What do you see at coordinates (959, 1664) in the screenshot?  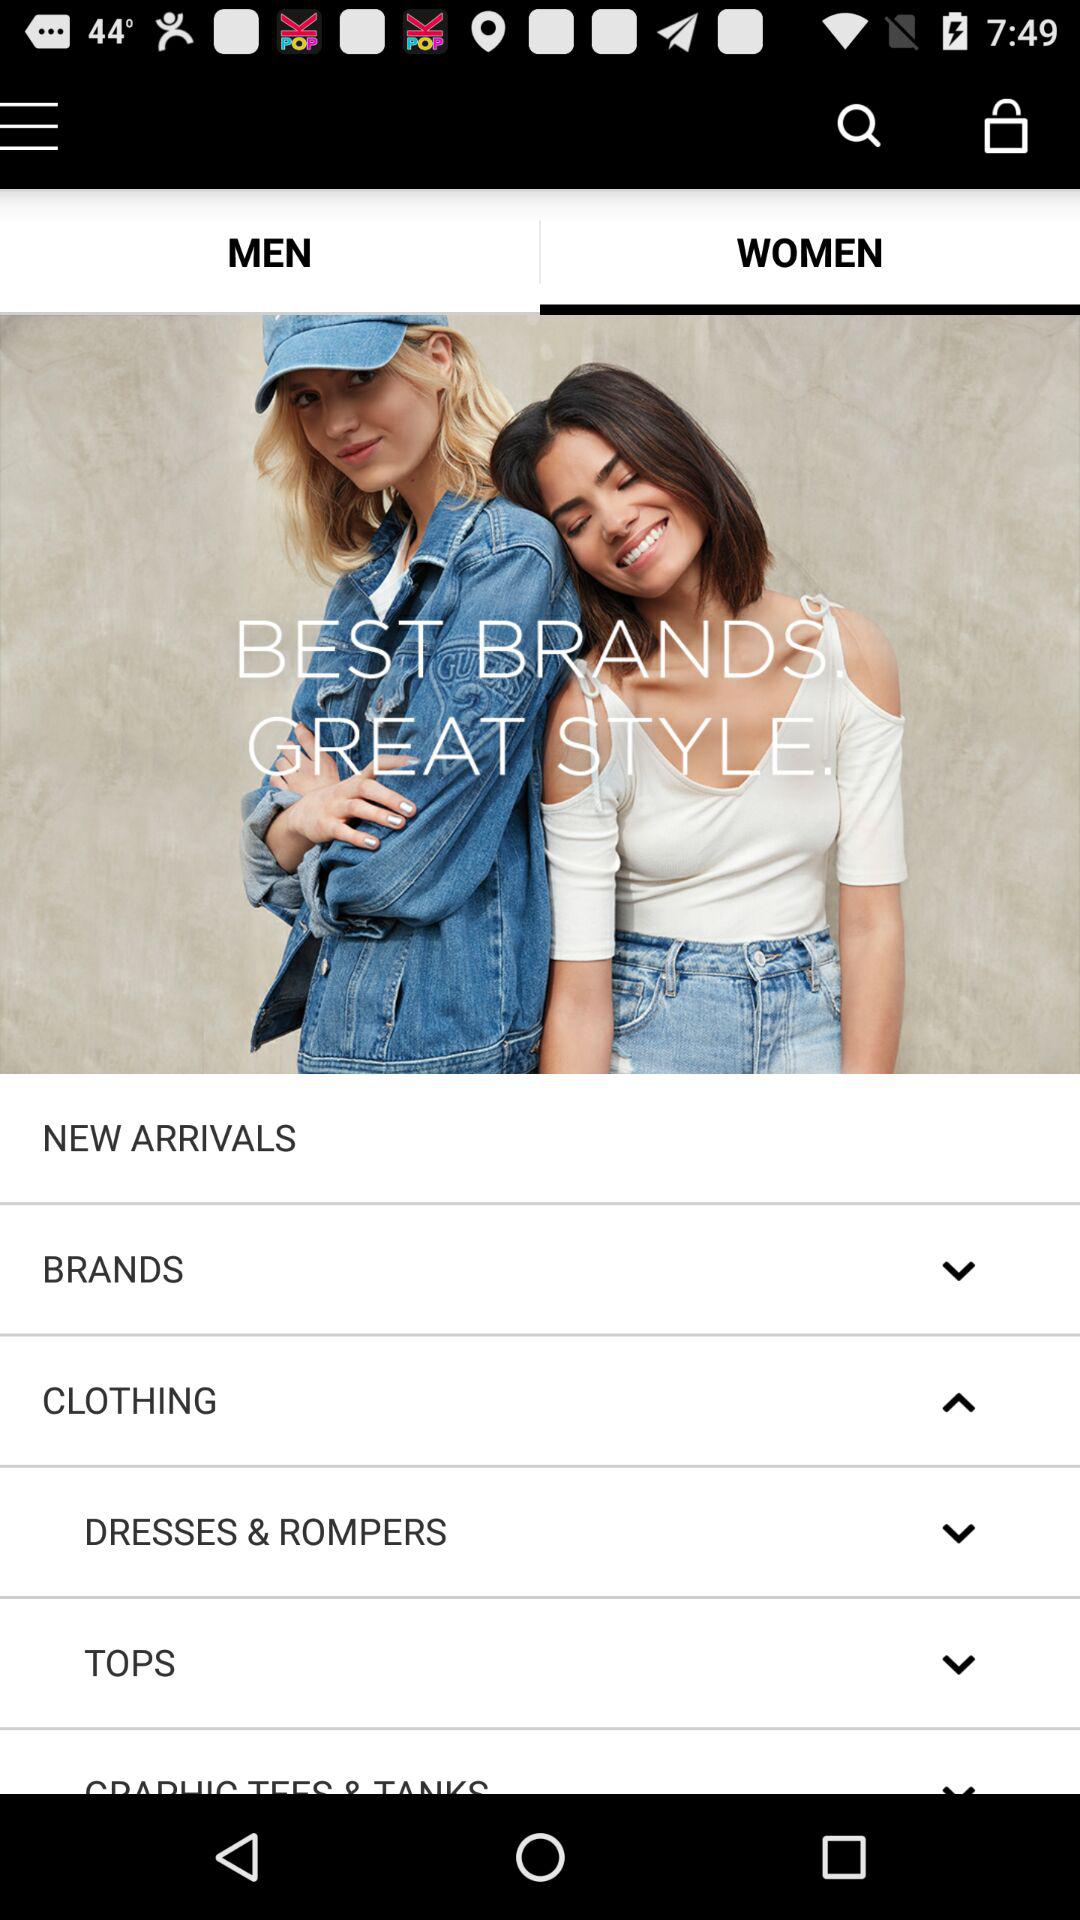 I see `click on the second down arrow from bottom` at bounding box center [959, 1664].